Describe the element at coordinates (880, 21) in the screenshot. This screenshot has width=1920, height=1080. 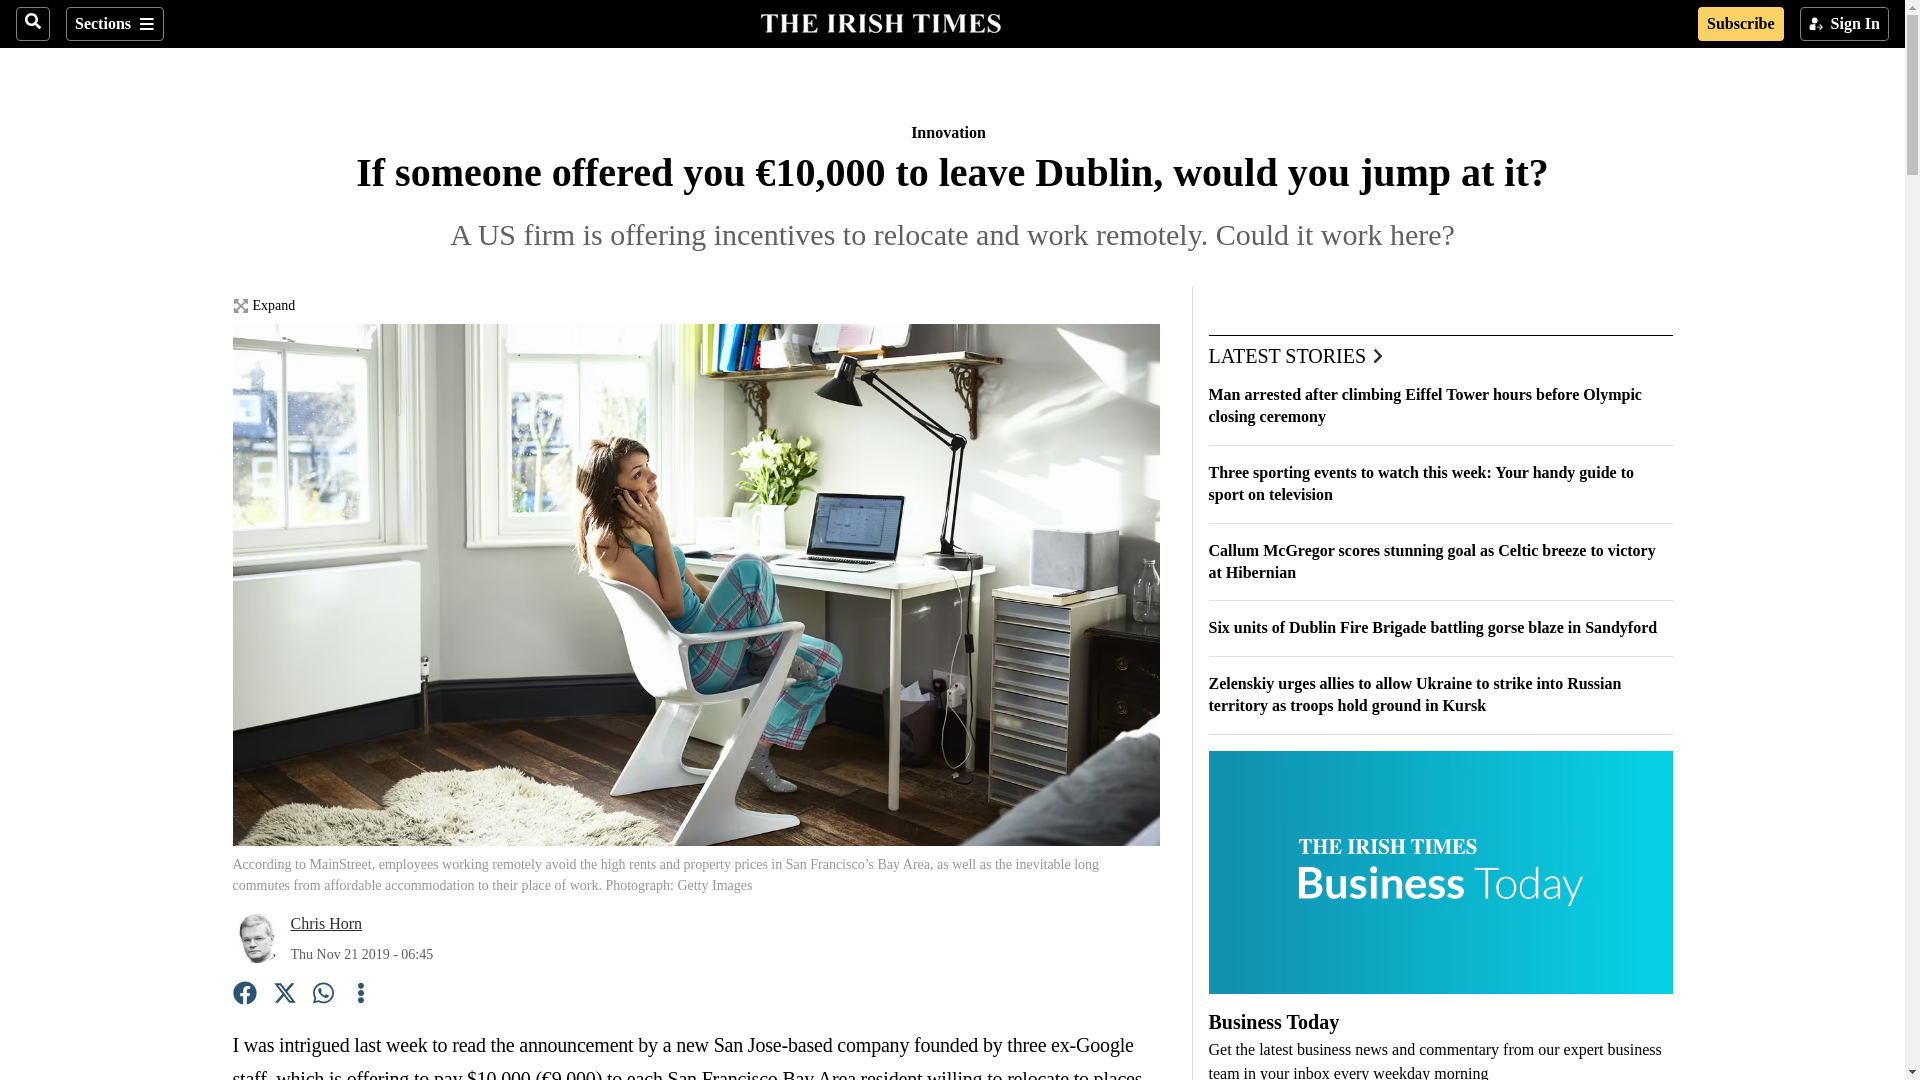
I see `The Irish Times` at that location.